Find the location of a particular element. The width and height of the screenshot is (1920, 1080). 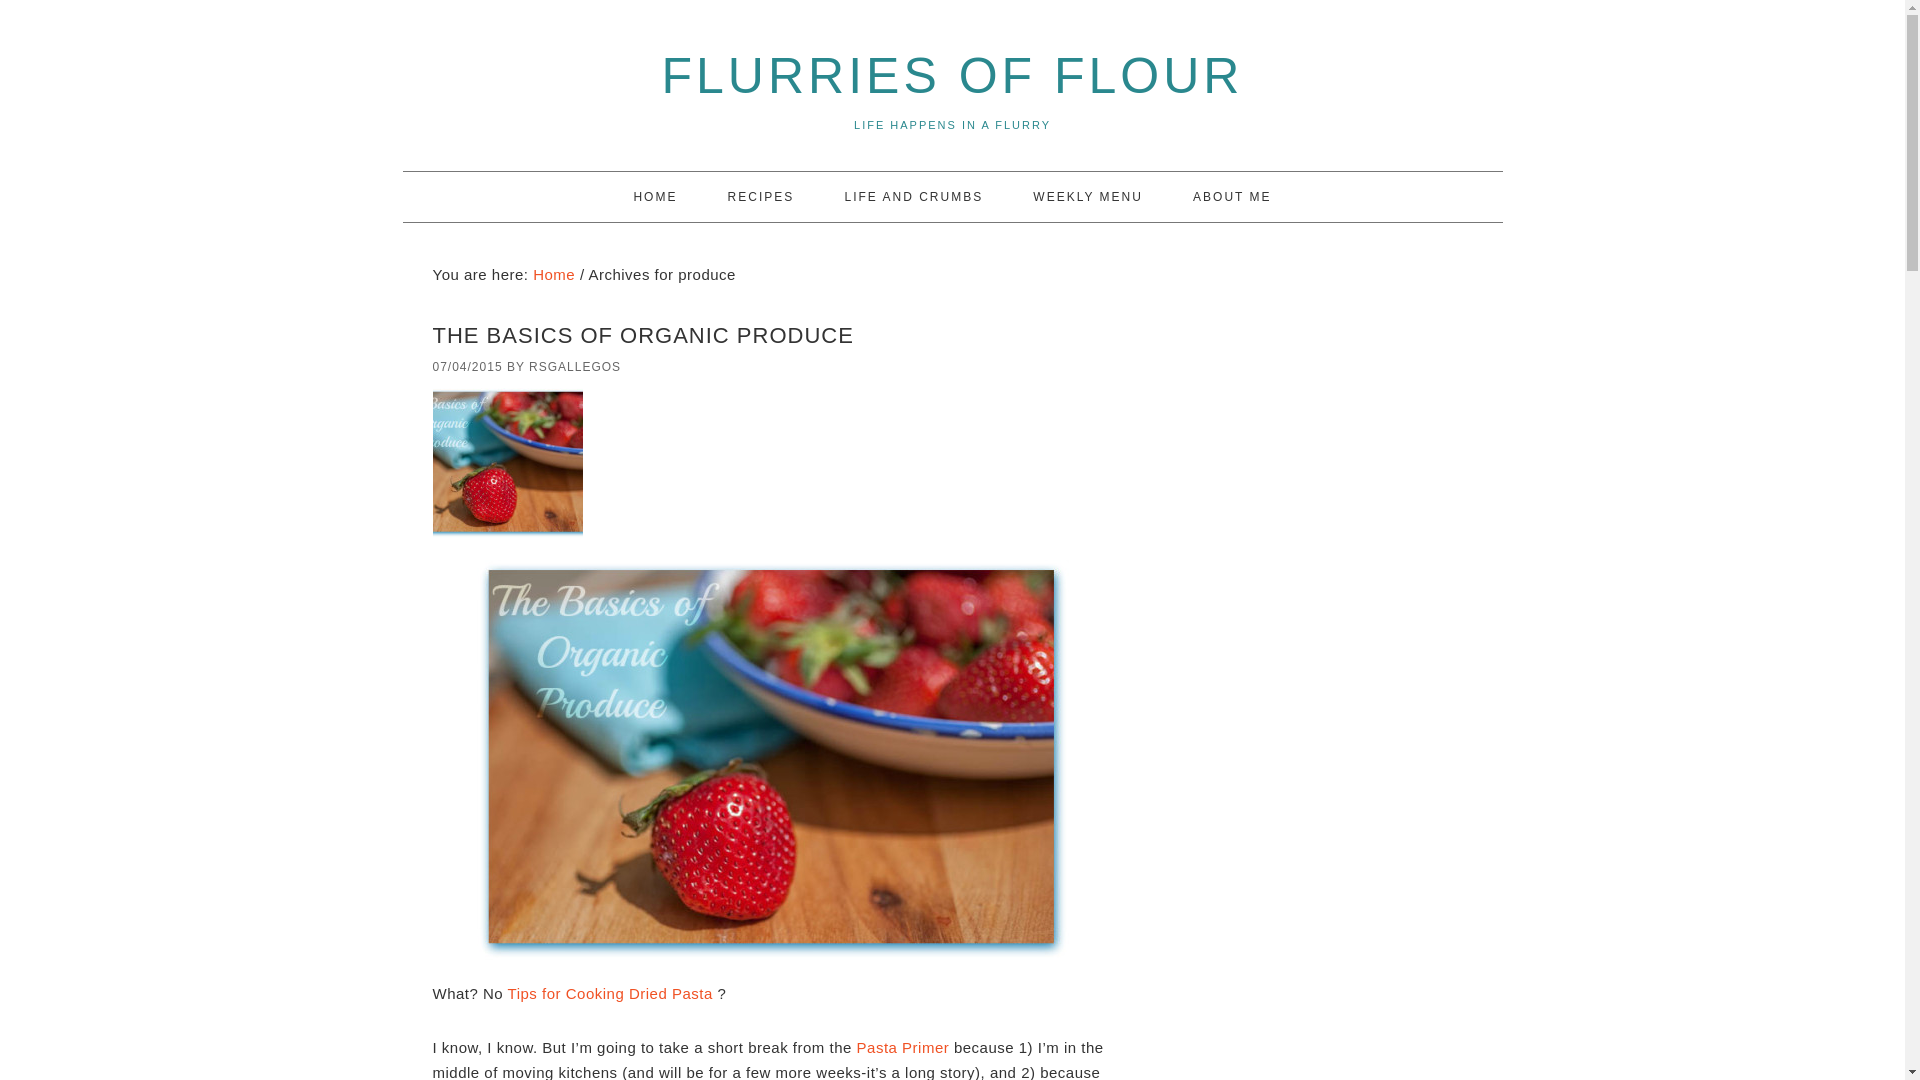

FLURRIES OF FLOUR is located at coordinates (953, 75).